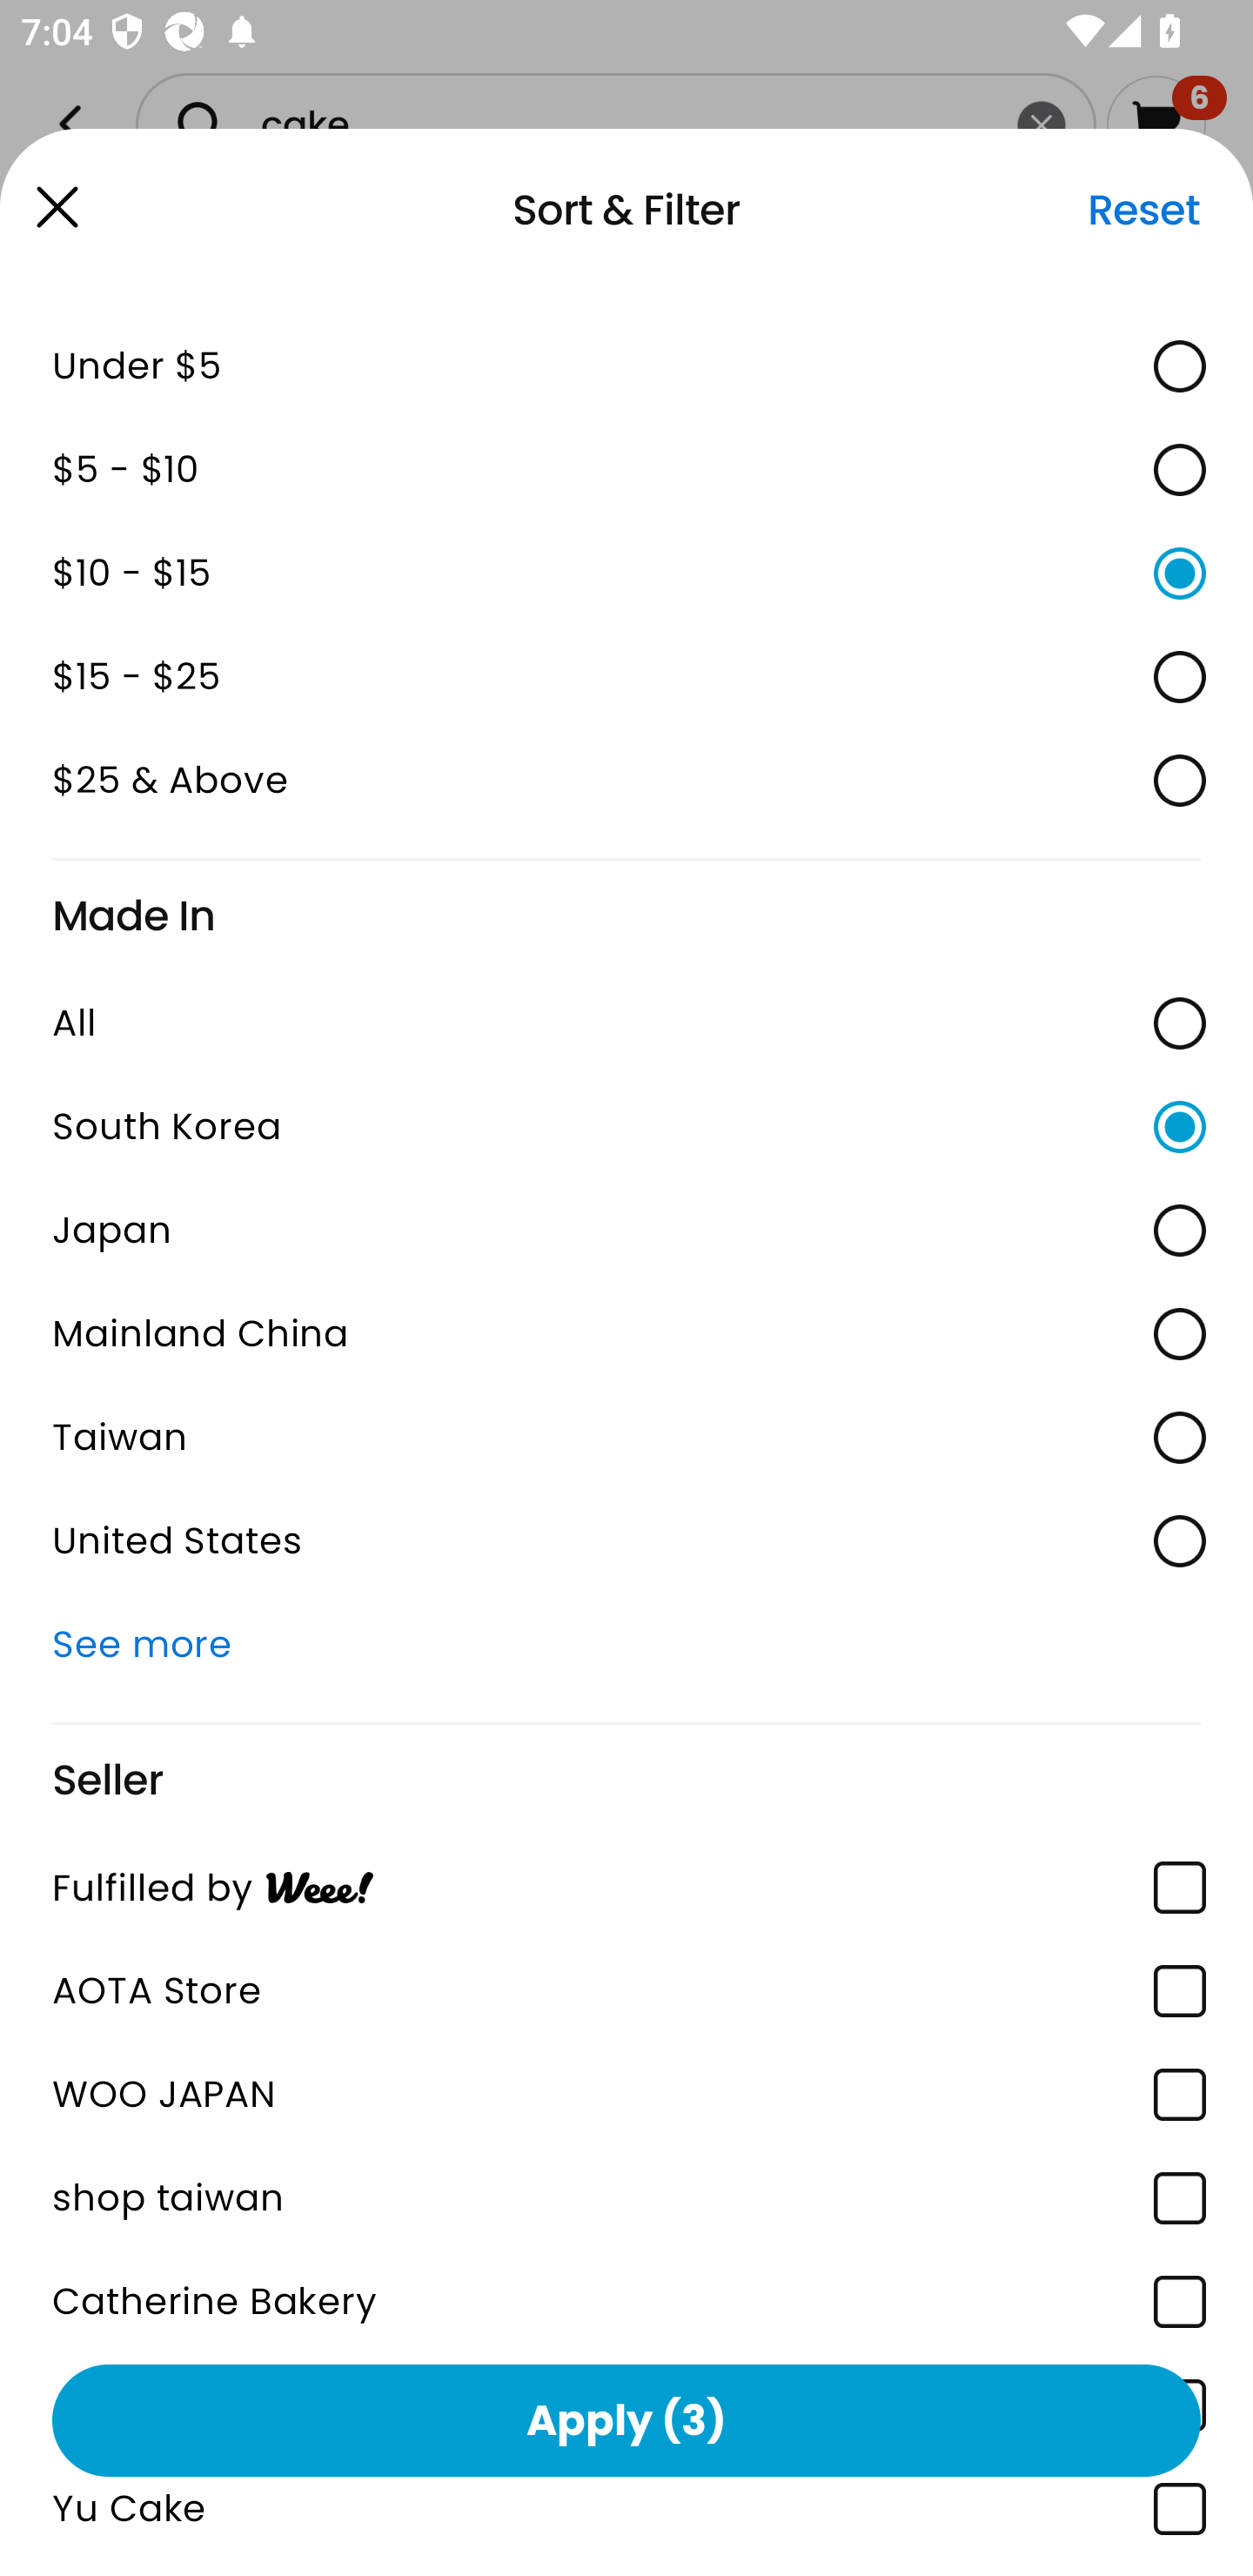 This screenshot has width=1253, height=2576. Describe the element at coordinates (1143, 210) in the screenshot. I see `Reset` at that location.